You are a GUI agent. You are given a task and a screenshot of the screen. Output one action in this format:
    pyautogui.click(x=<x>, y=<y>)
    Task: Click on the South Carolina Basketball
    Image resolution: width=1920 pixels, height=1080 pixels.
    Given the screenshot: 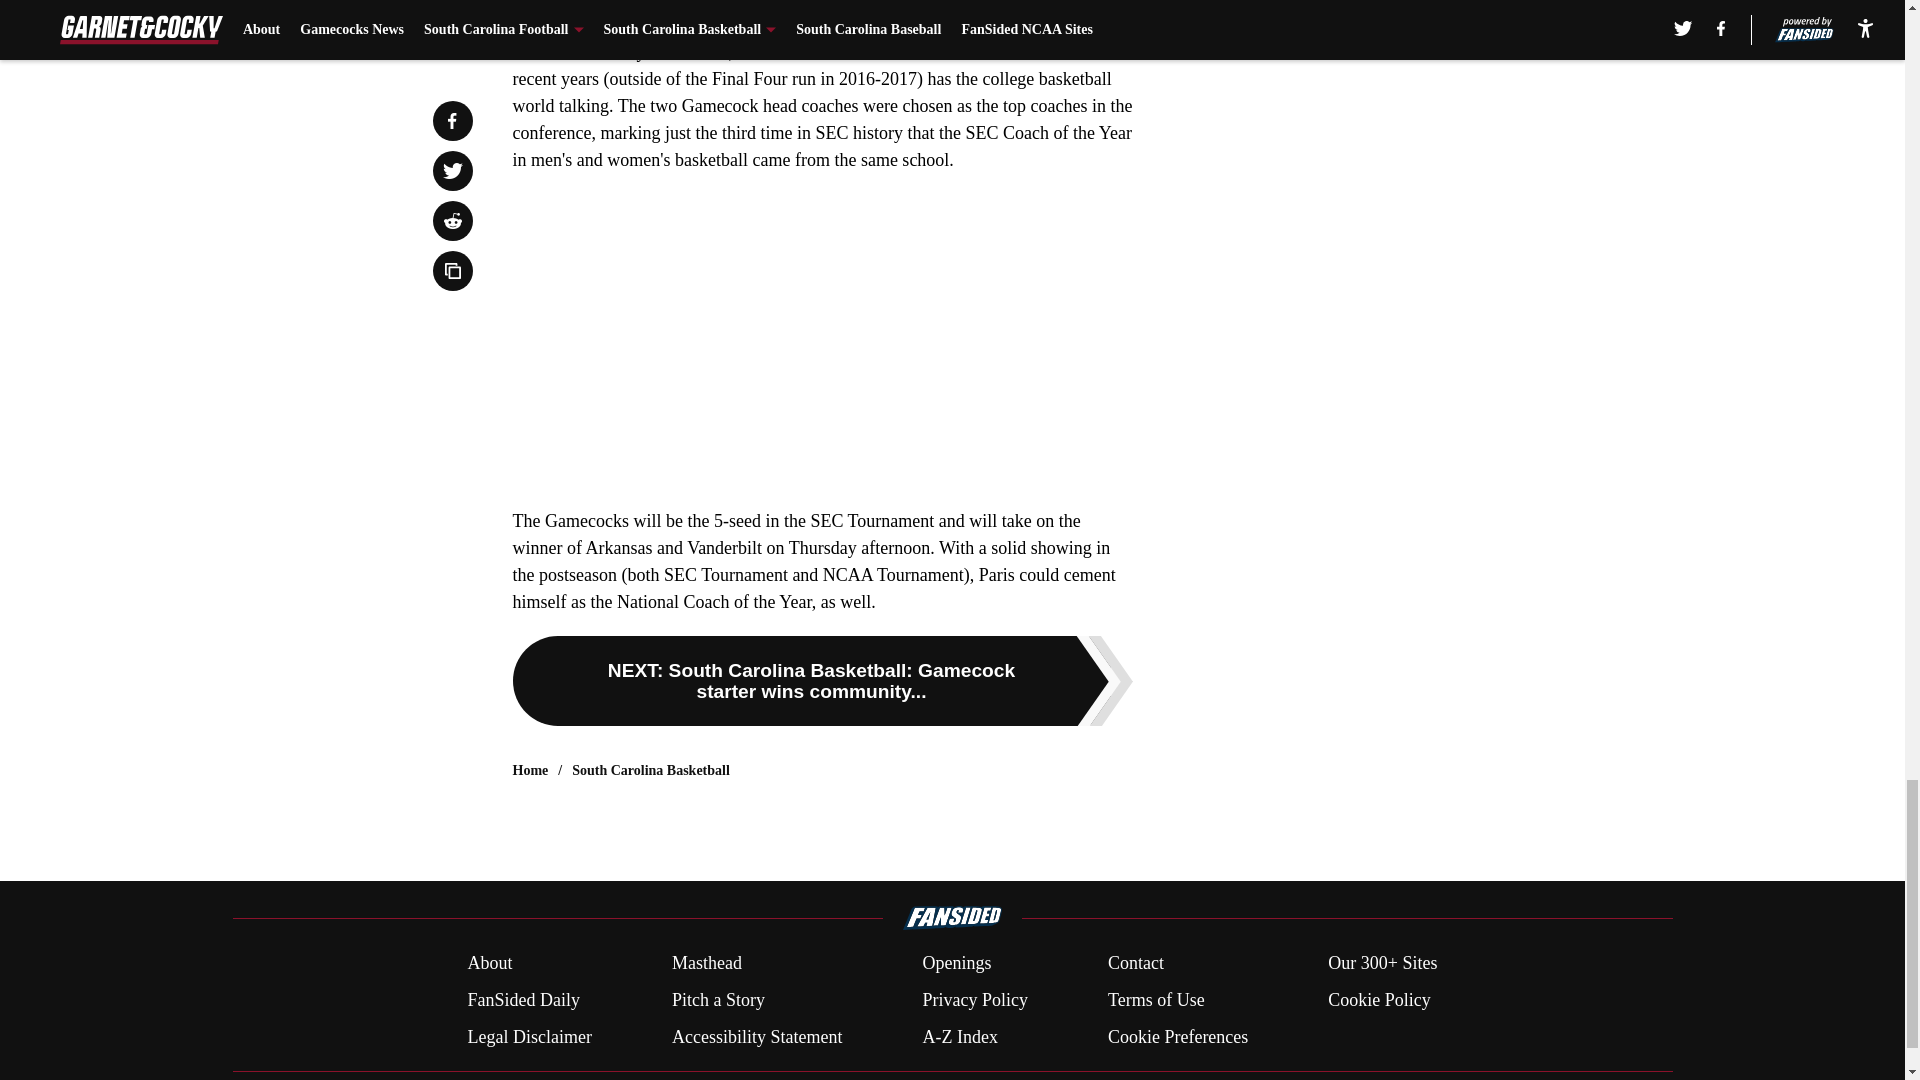 What is the action you would take?
    pyautogui.click(x=650, y=770)
    